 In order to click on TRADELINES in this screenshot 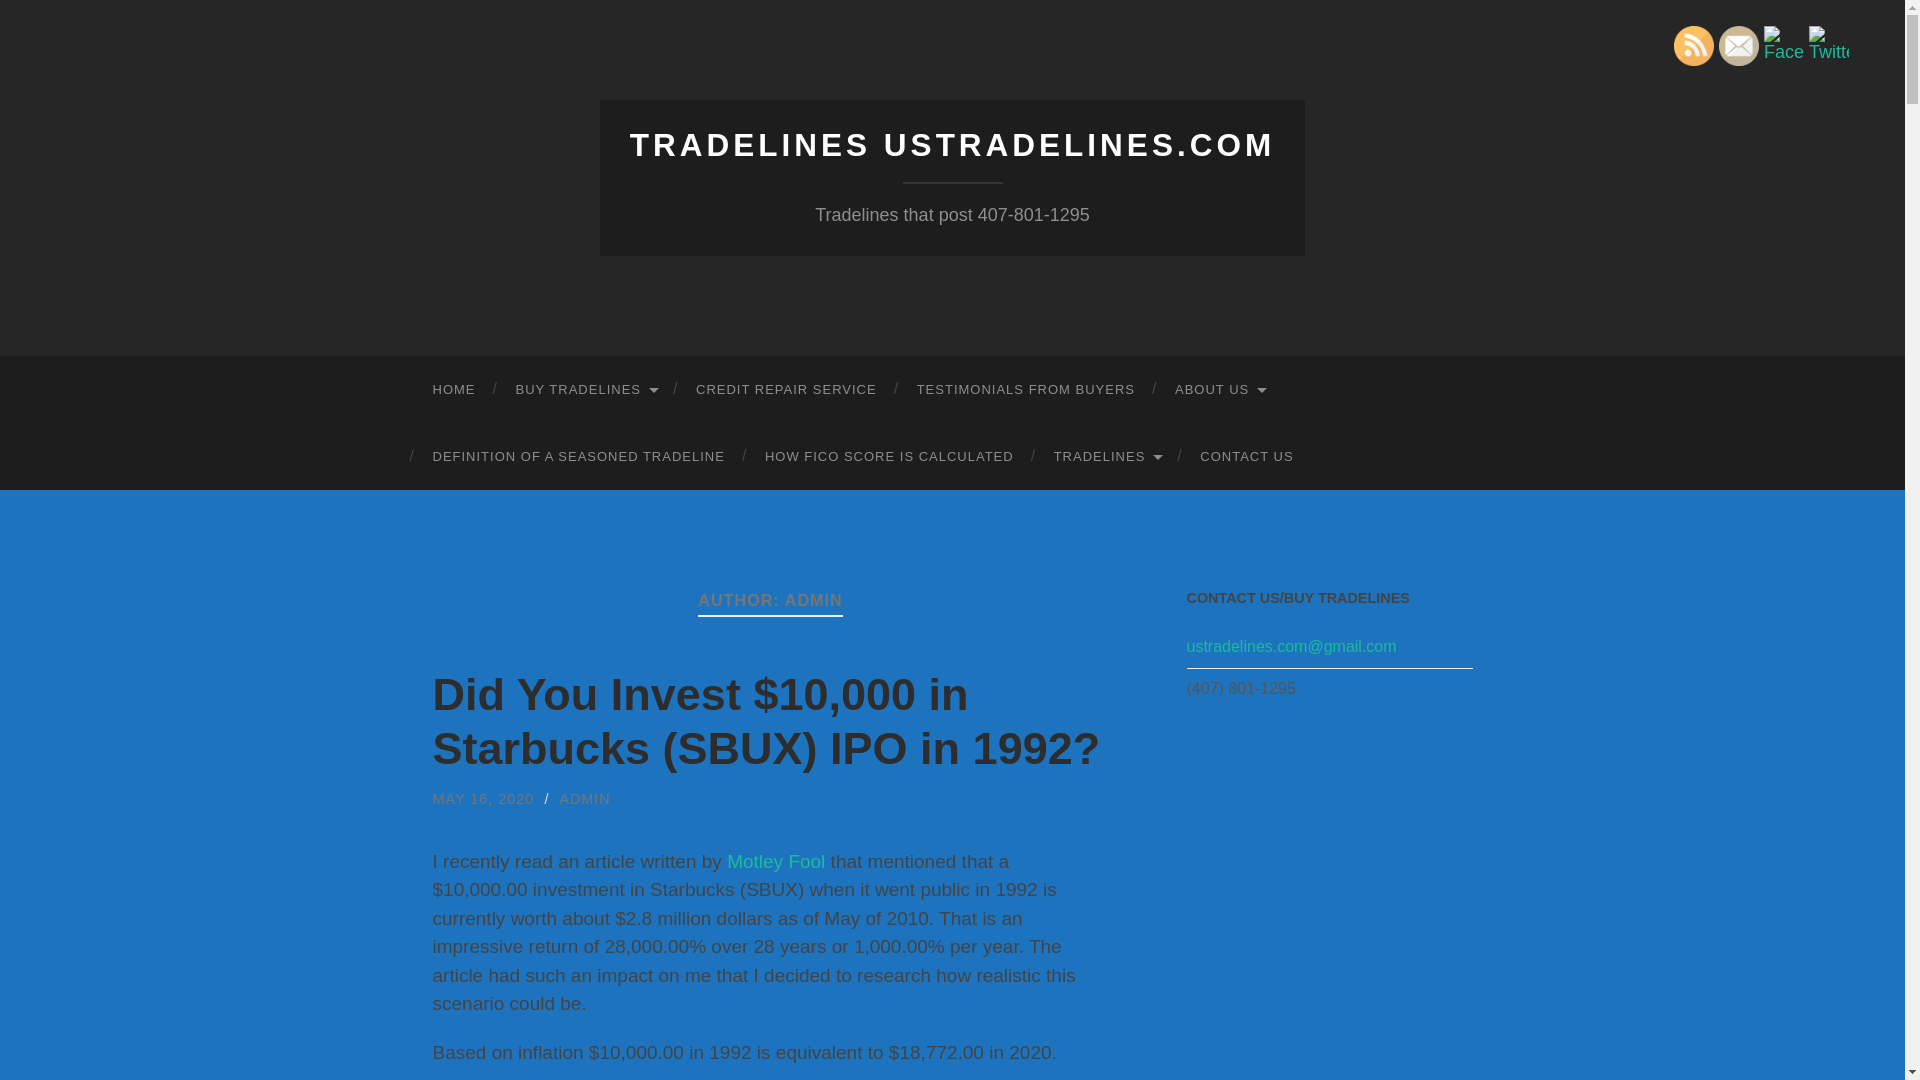, I will do `click(1107, 456)`.